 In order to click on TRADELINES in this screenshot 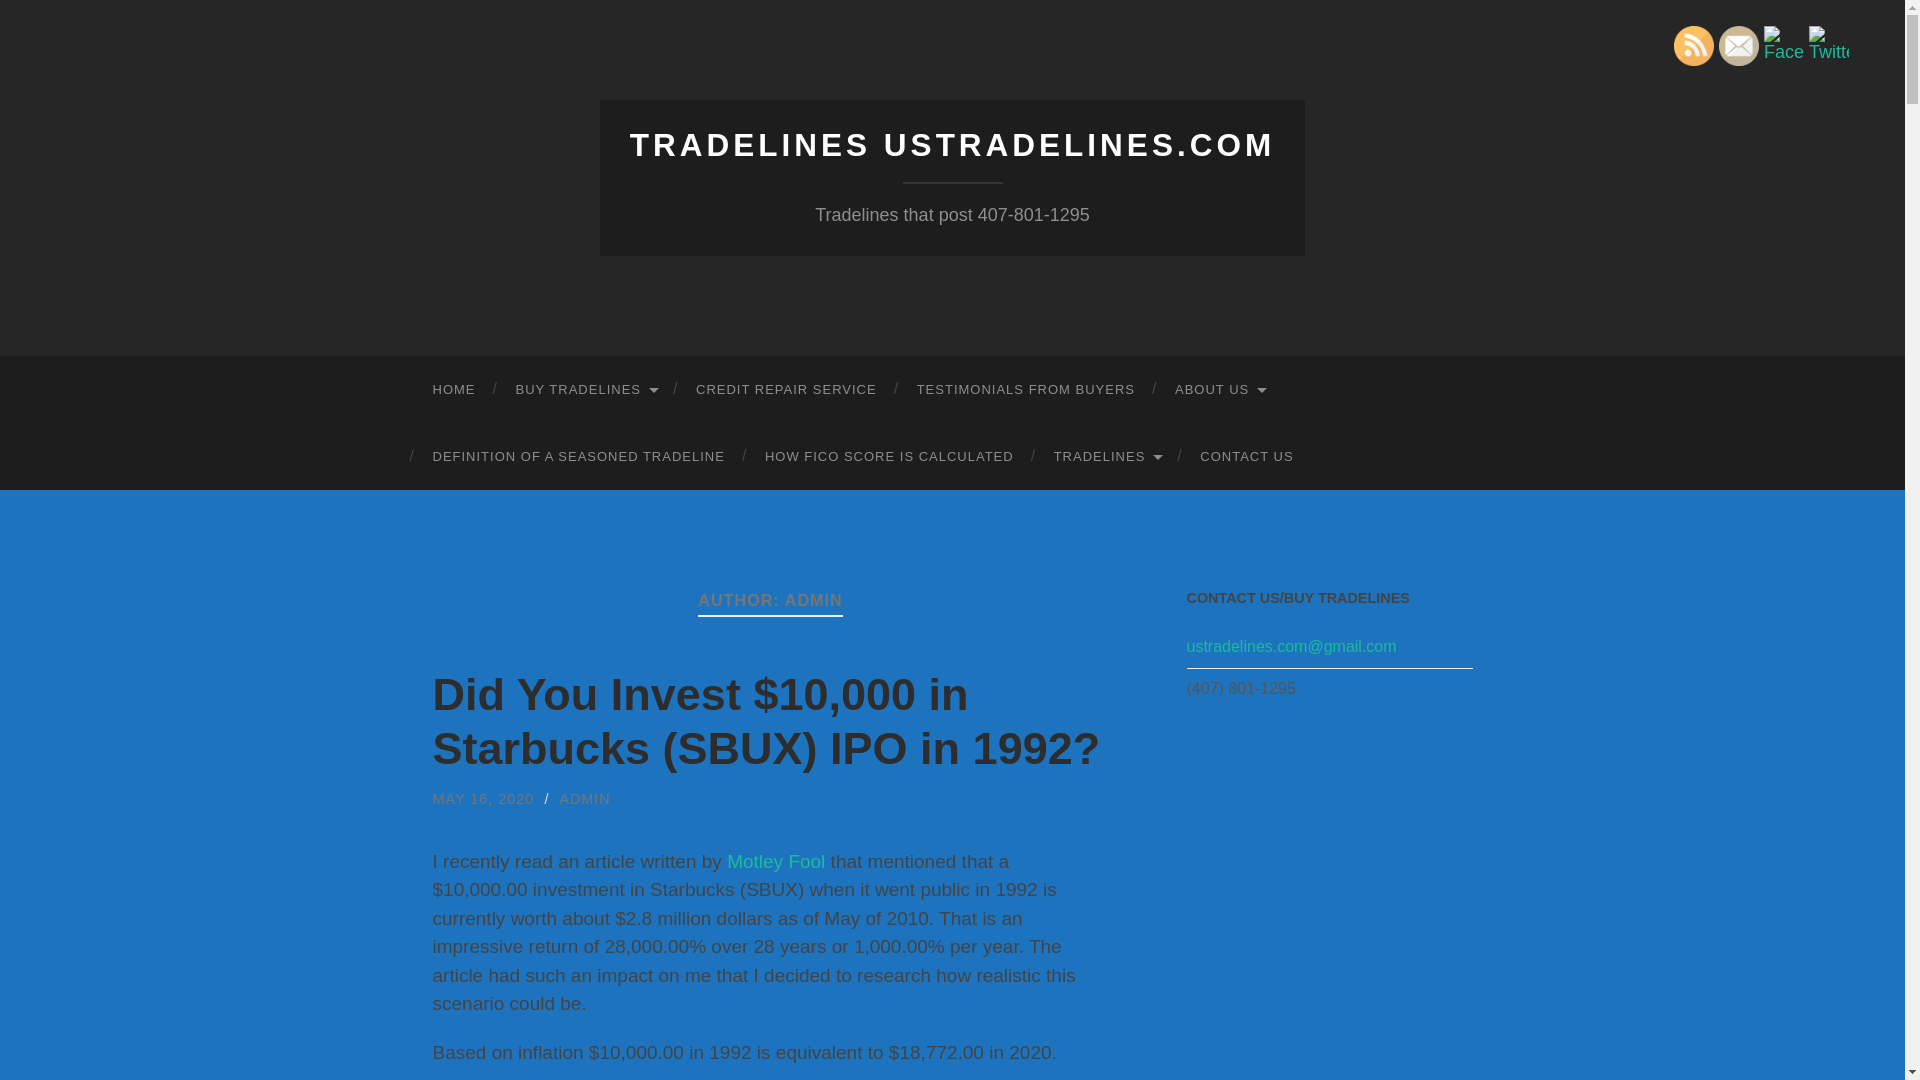, I will do `click(1107, 456)`.